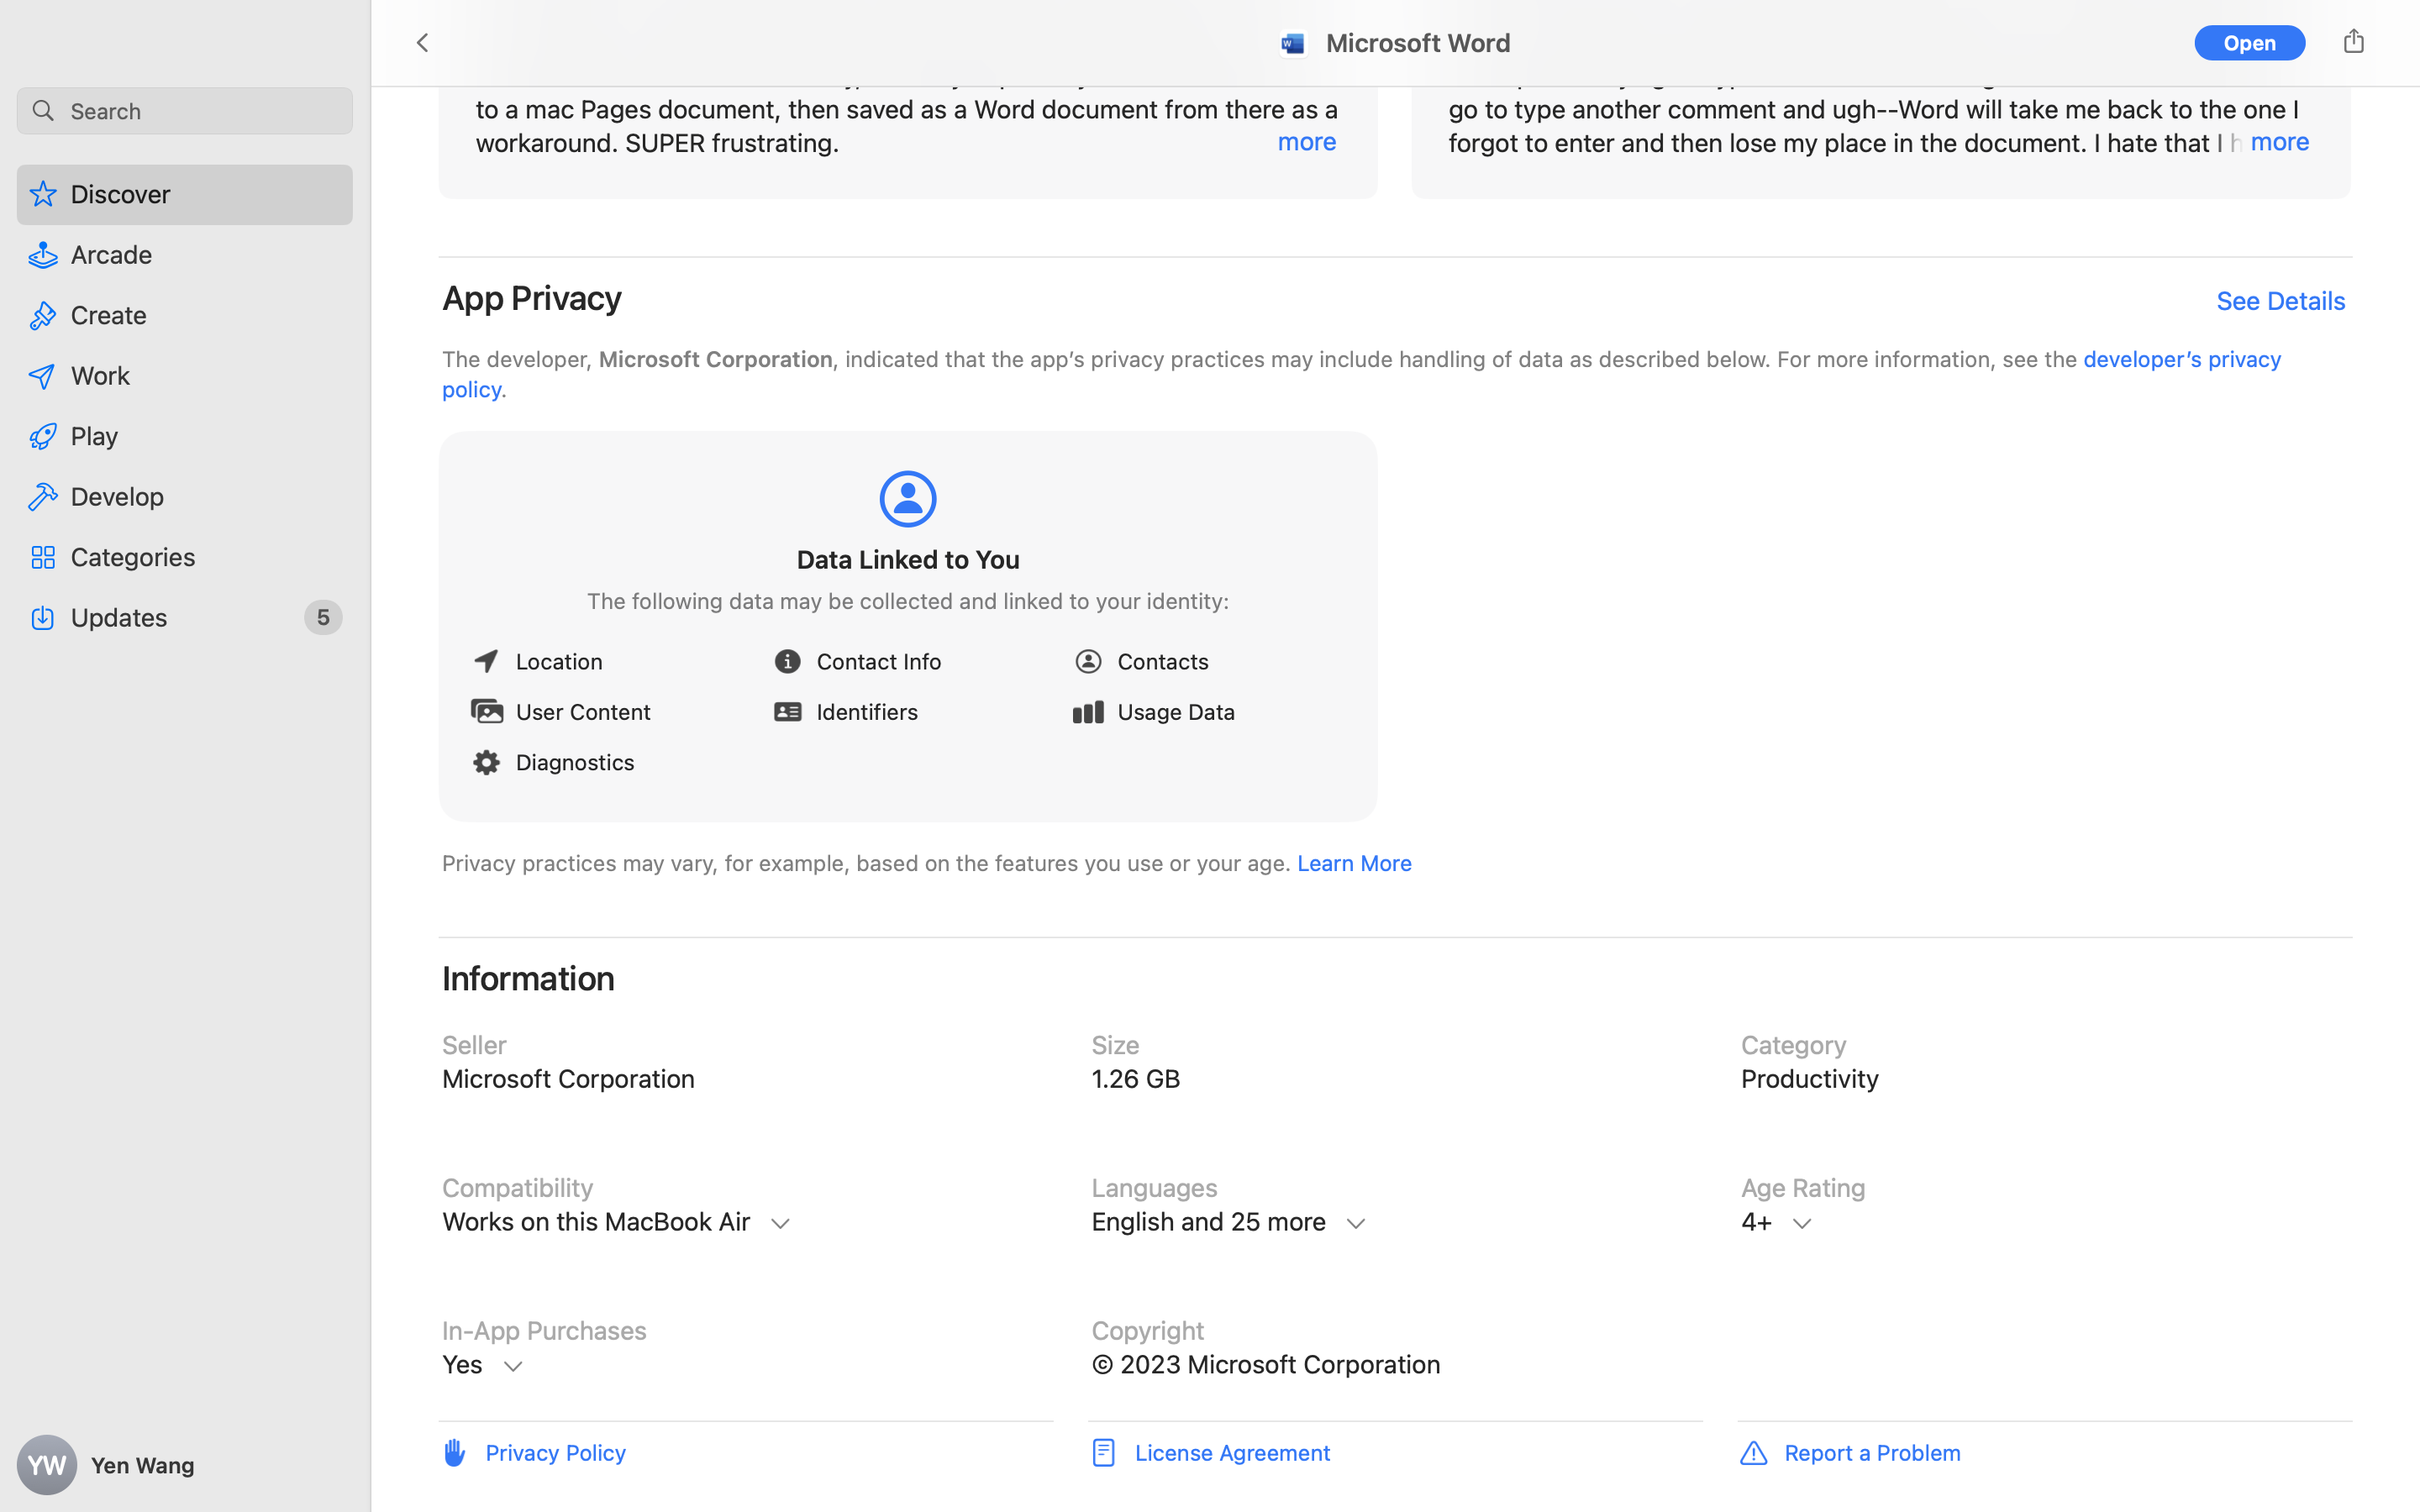 This screenshot has height=1512, width=2420. What do you see at coordinates (2045, 1222) in the screenshot?
I see `Age Rating, 4+, Learn More` at bounding box center [2045, 1222].